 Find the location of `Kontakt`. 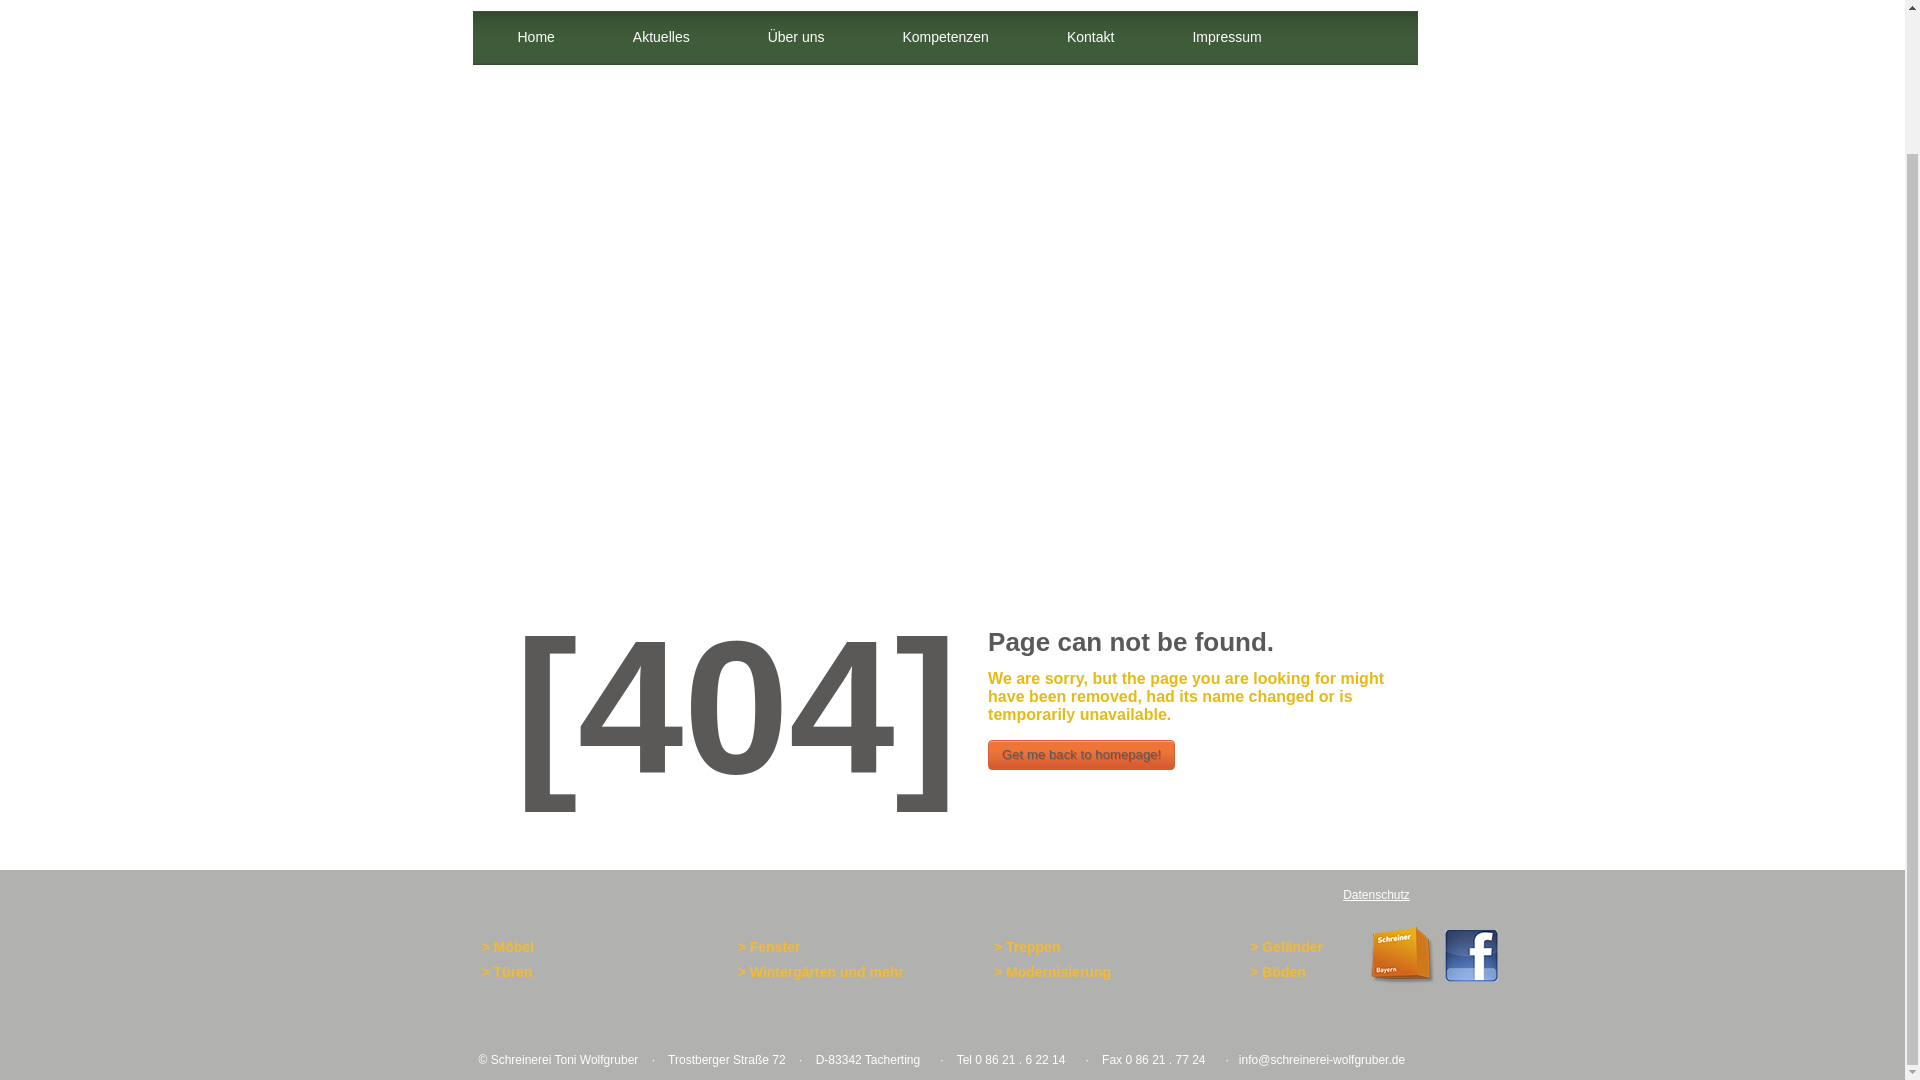

Kontakt is located at coordinates (1090, 38).